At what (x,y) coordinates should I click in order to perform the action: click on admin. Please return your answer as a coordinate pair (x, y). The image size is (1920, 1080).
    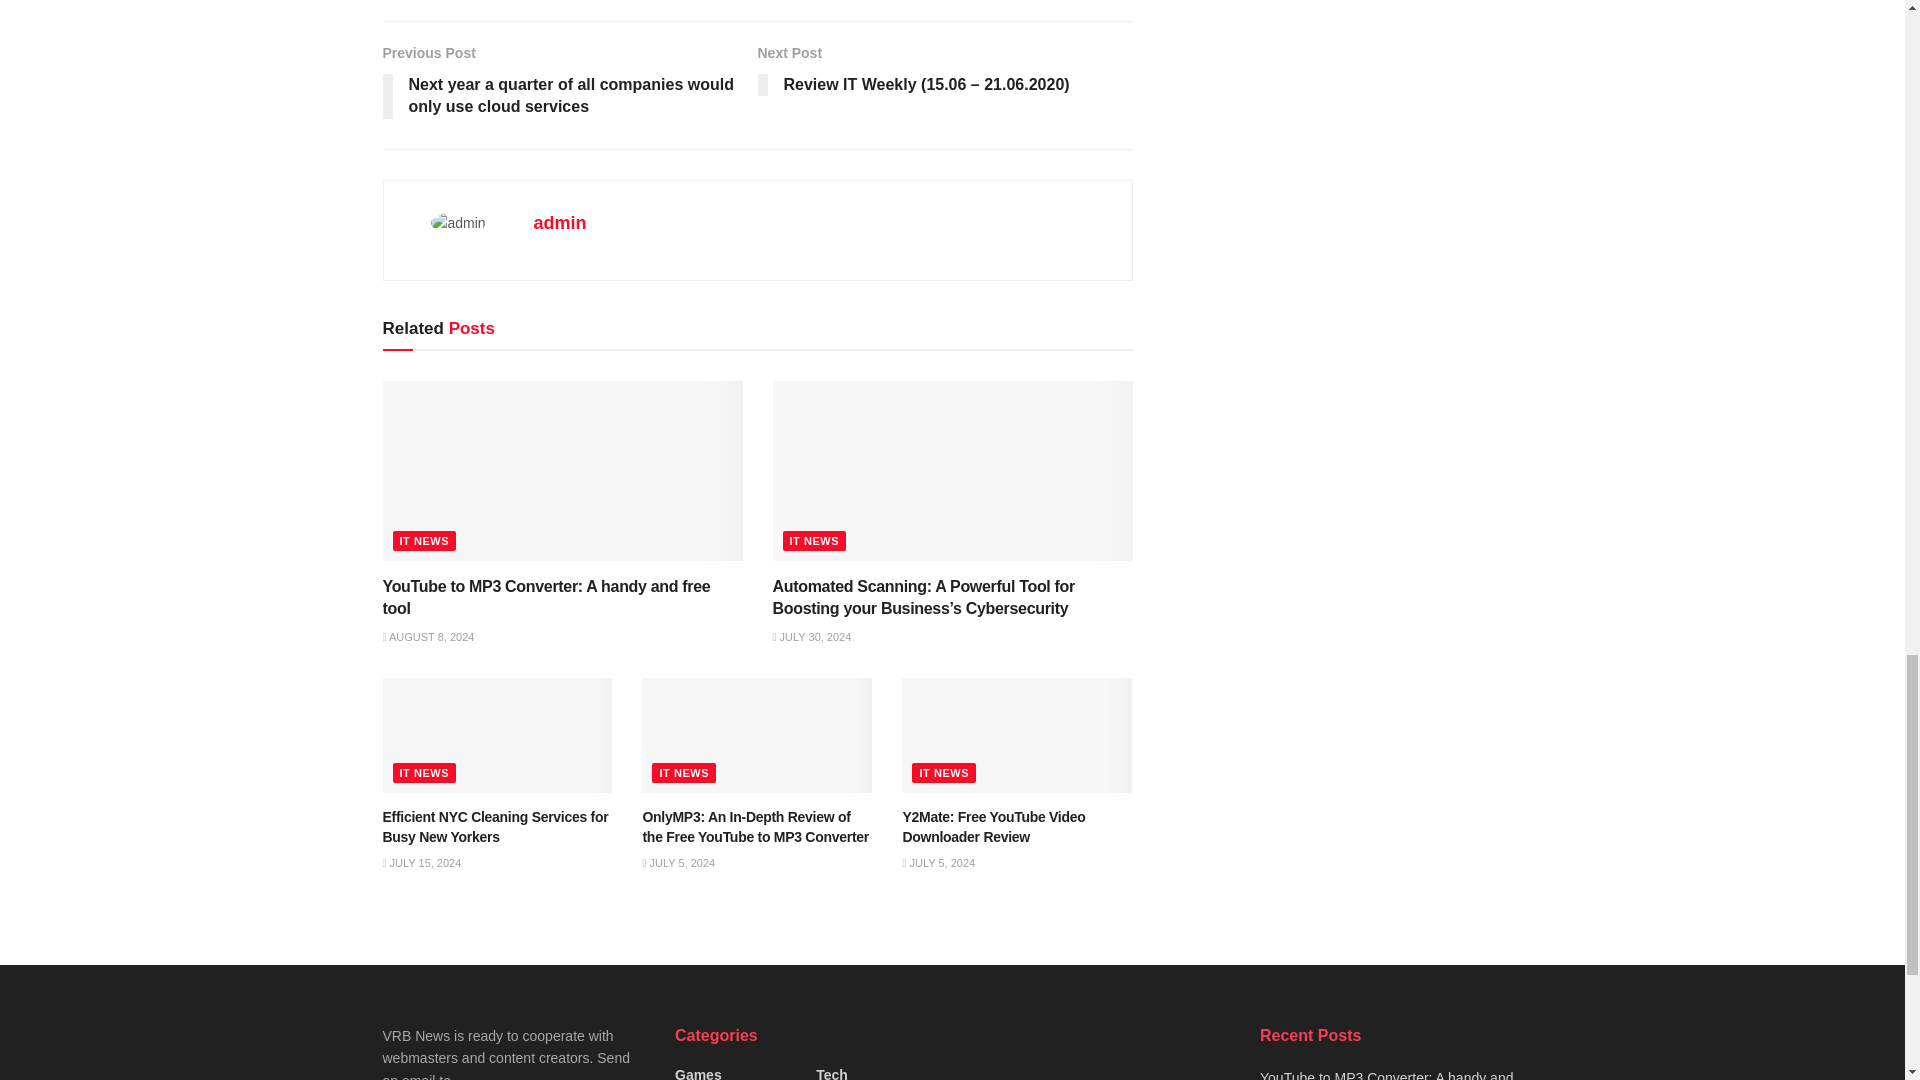
    Looking at the image, I should click on (560, 222).